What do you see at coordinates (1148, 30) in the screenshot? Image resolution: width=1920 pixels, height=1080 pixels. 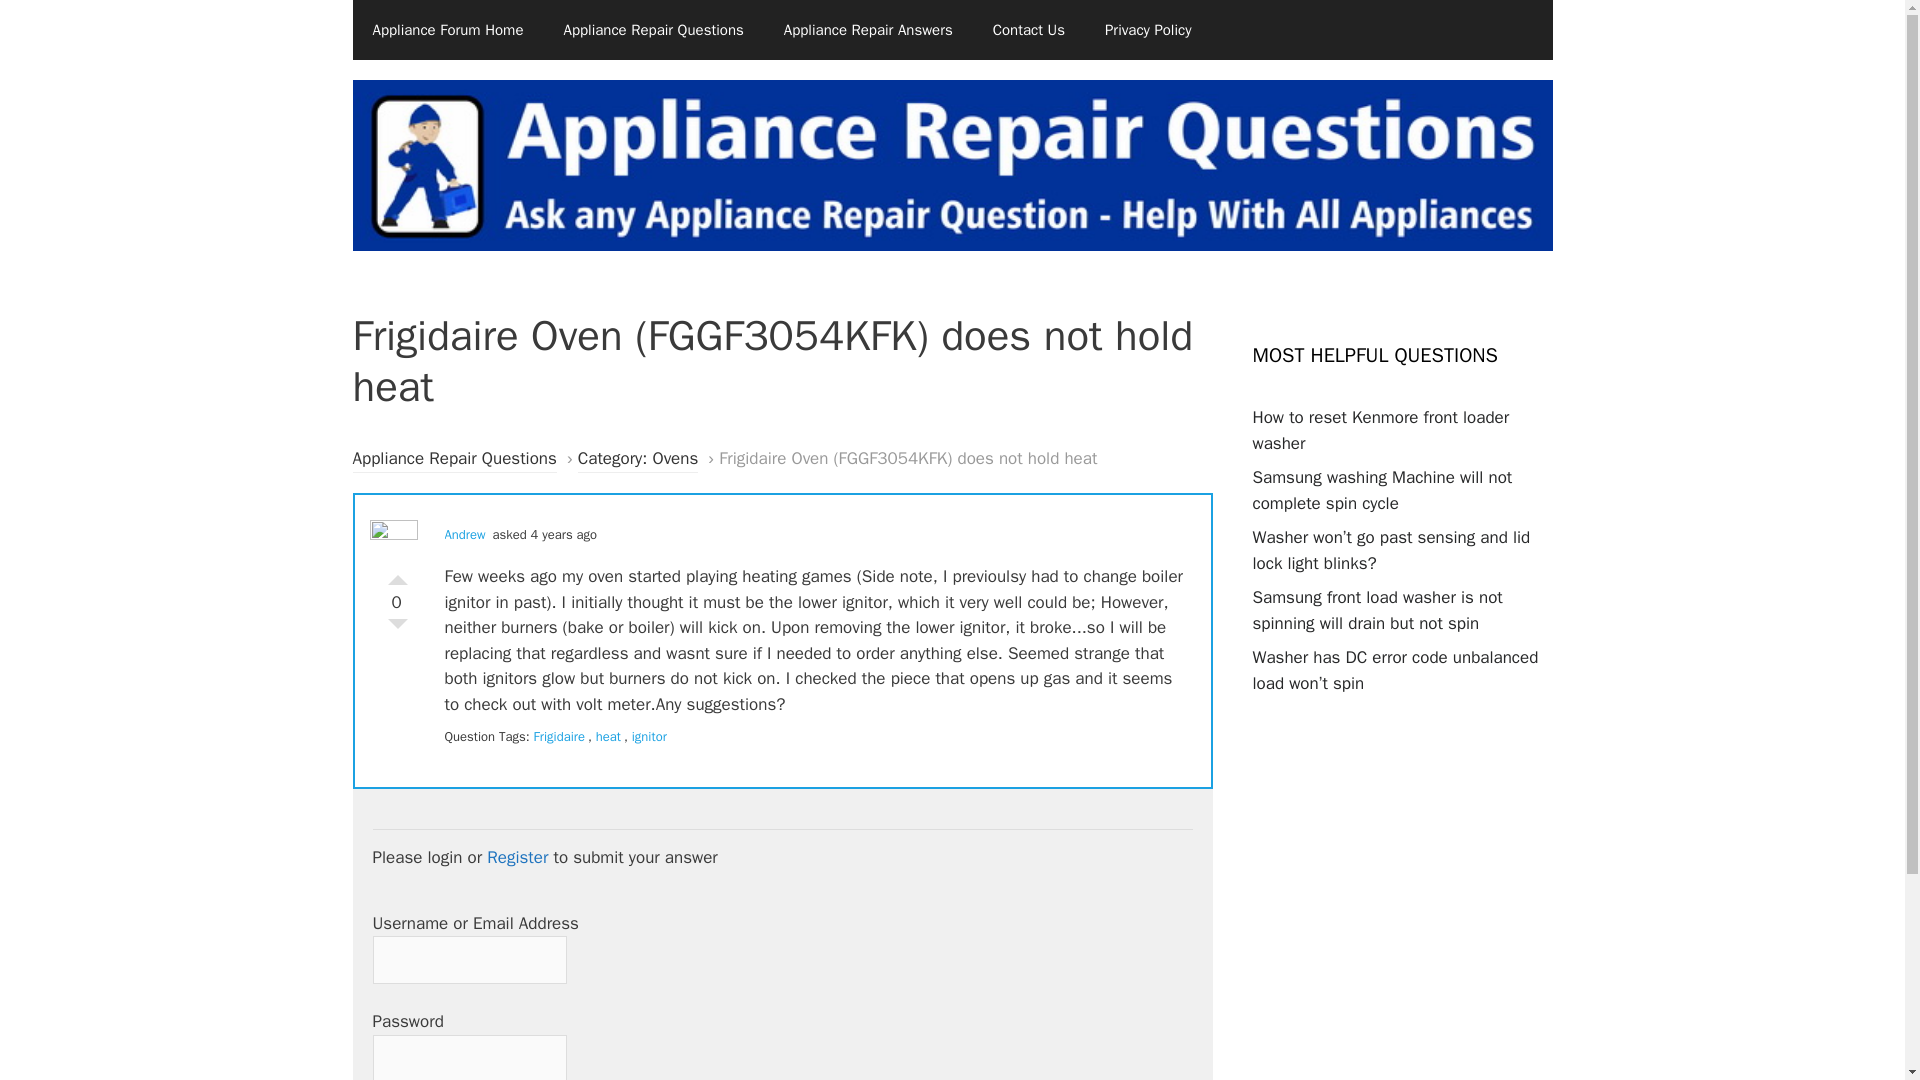 I see `Privacy Policy` at bounding box center [1148, 30].